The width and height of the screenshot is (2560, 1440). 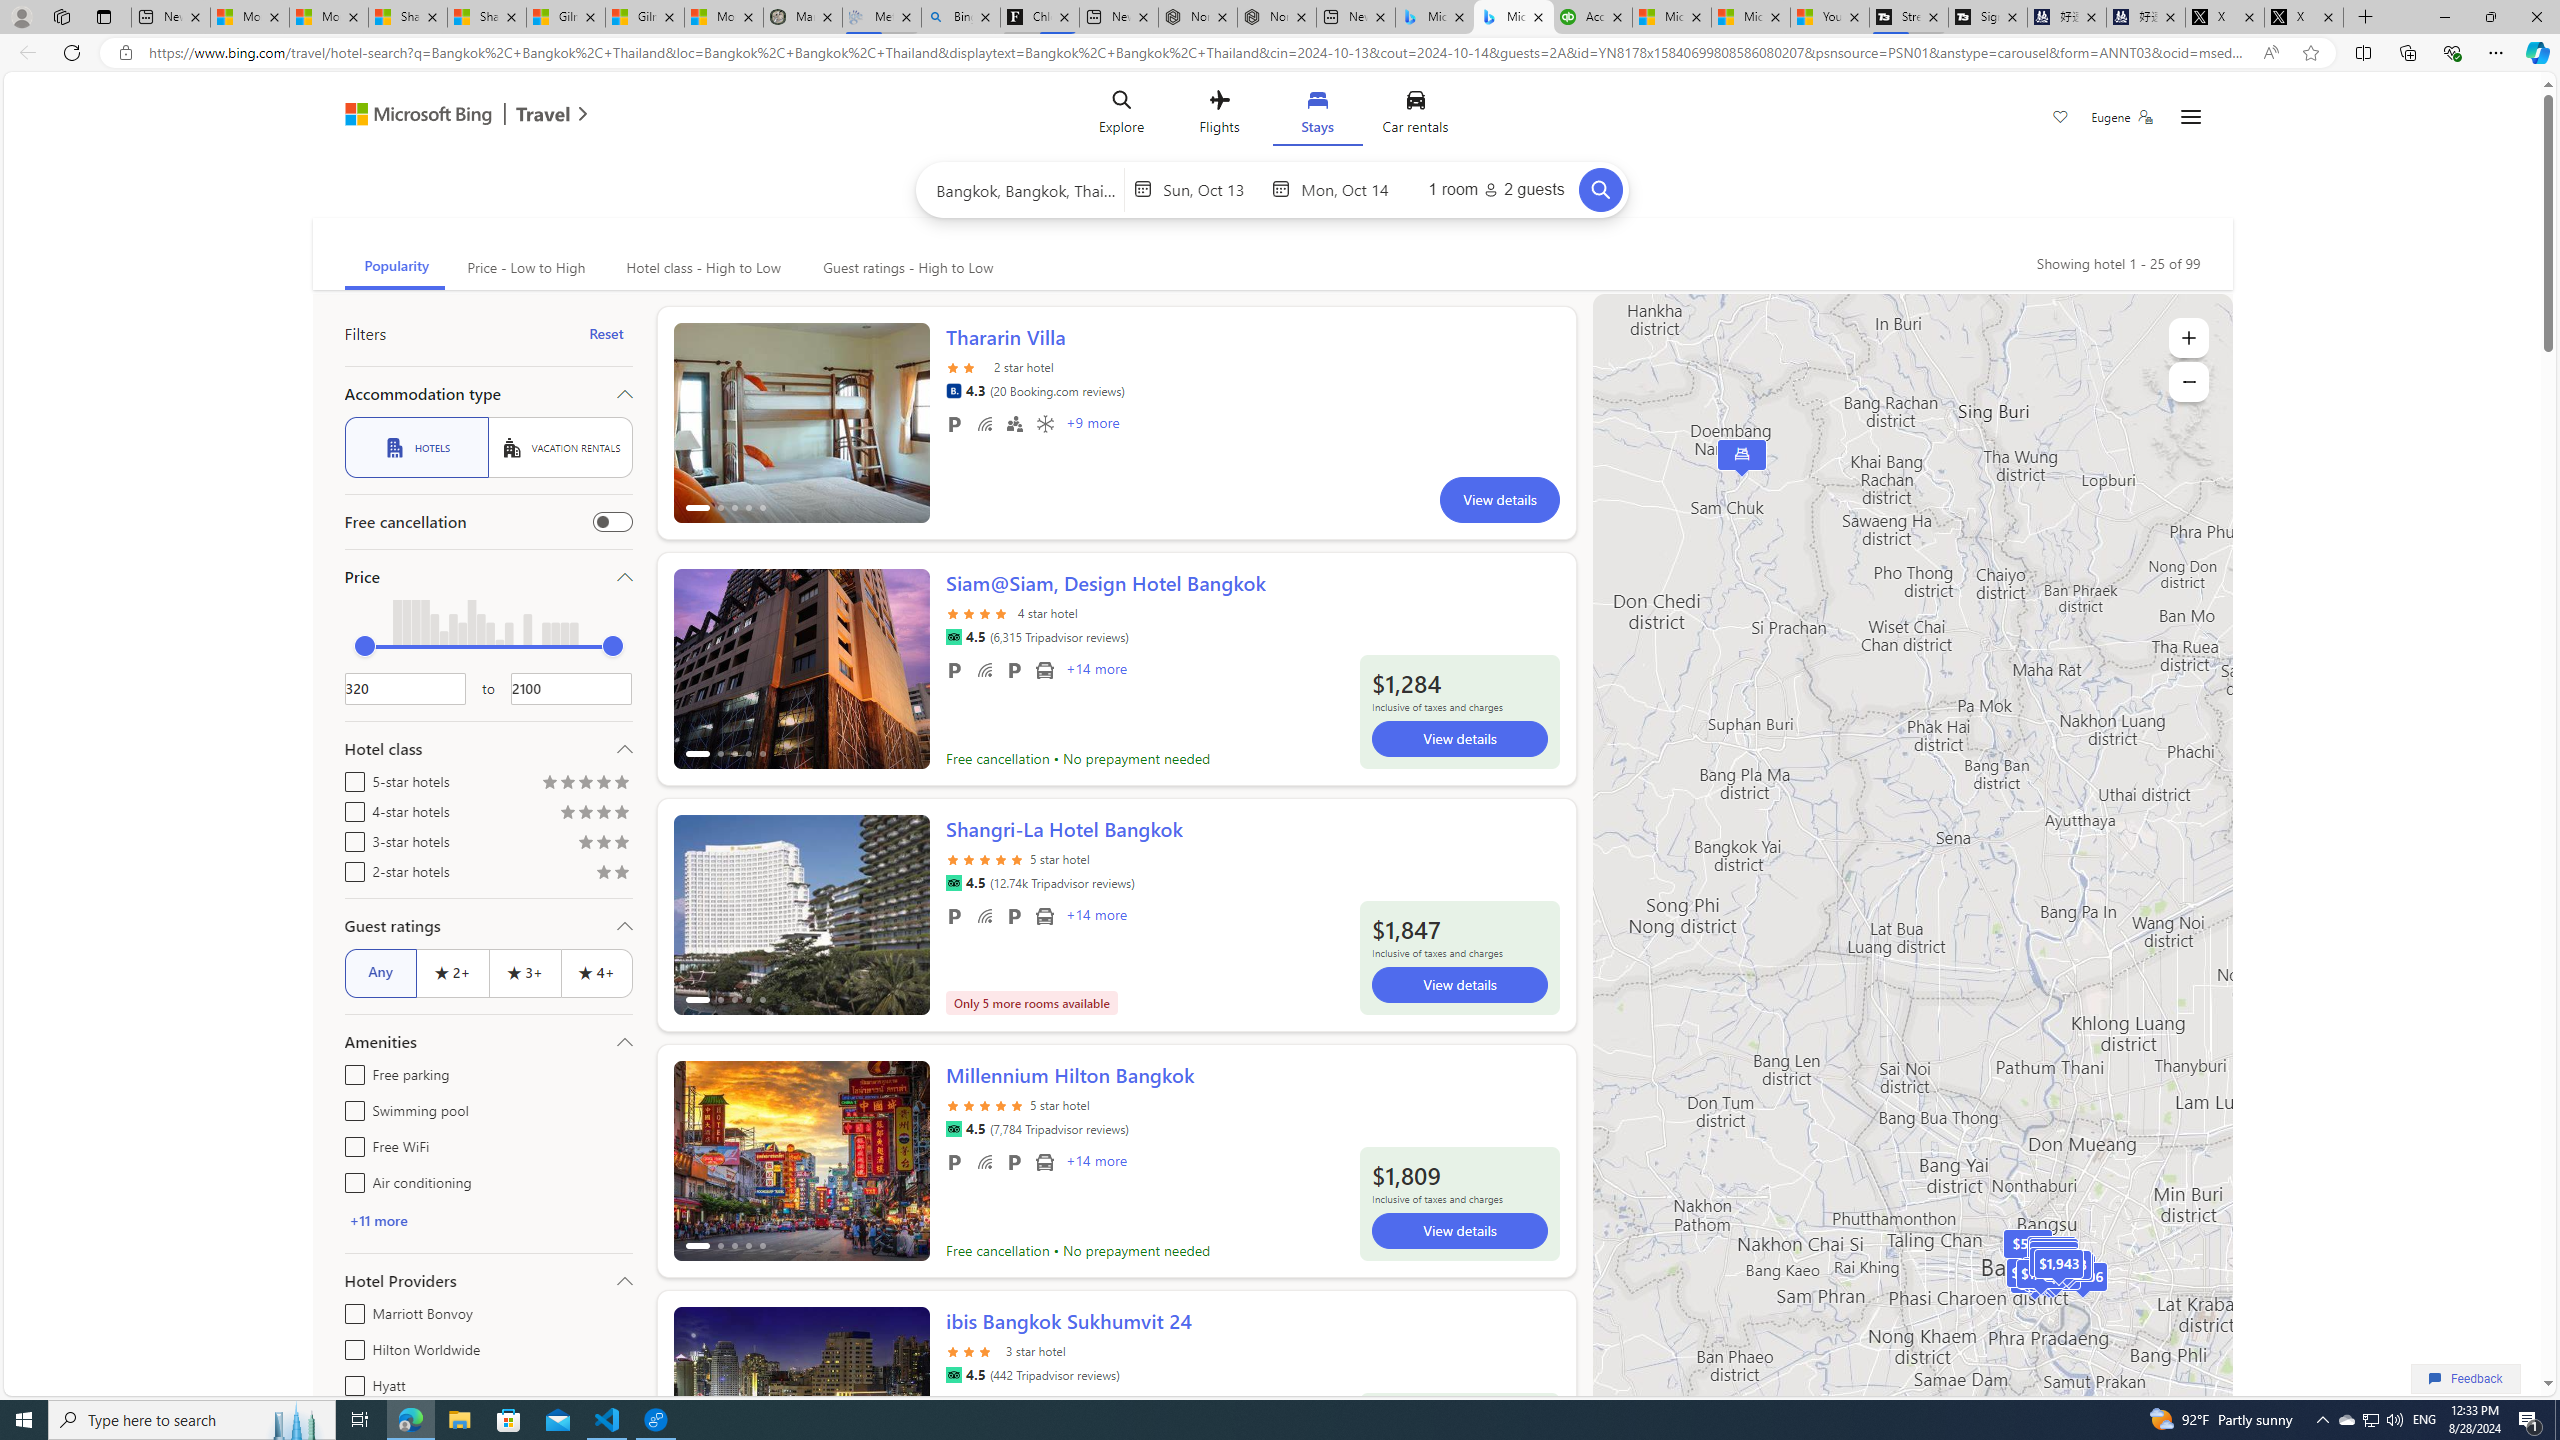 I want to click on Travel, so click(x=544, y=116).